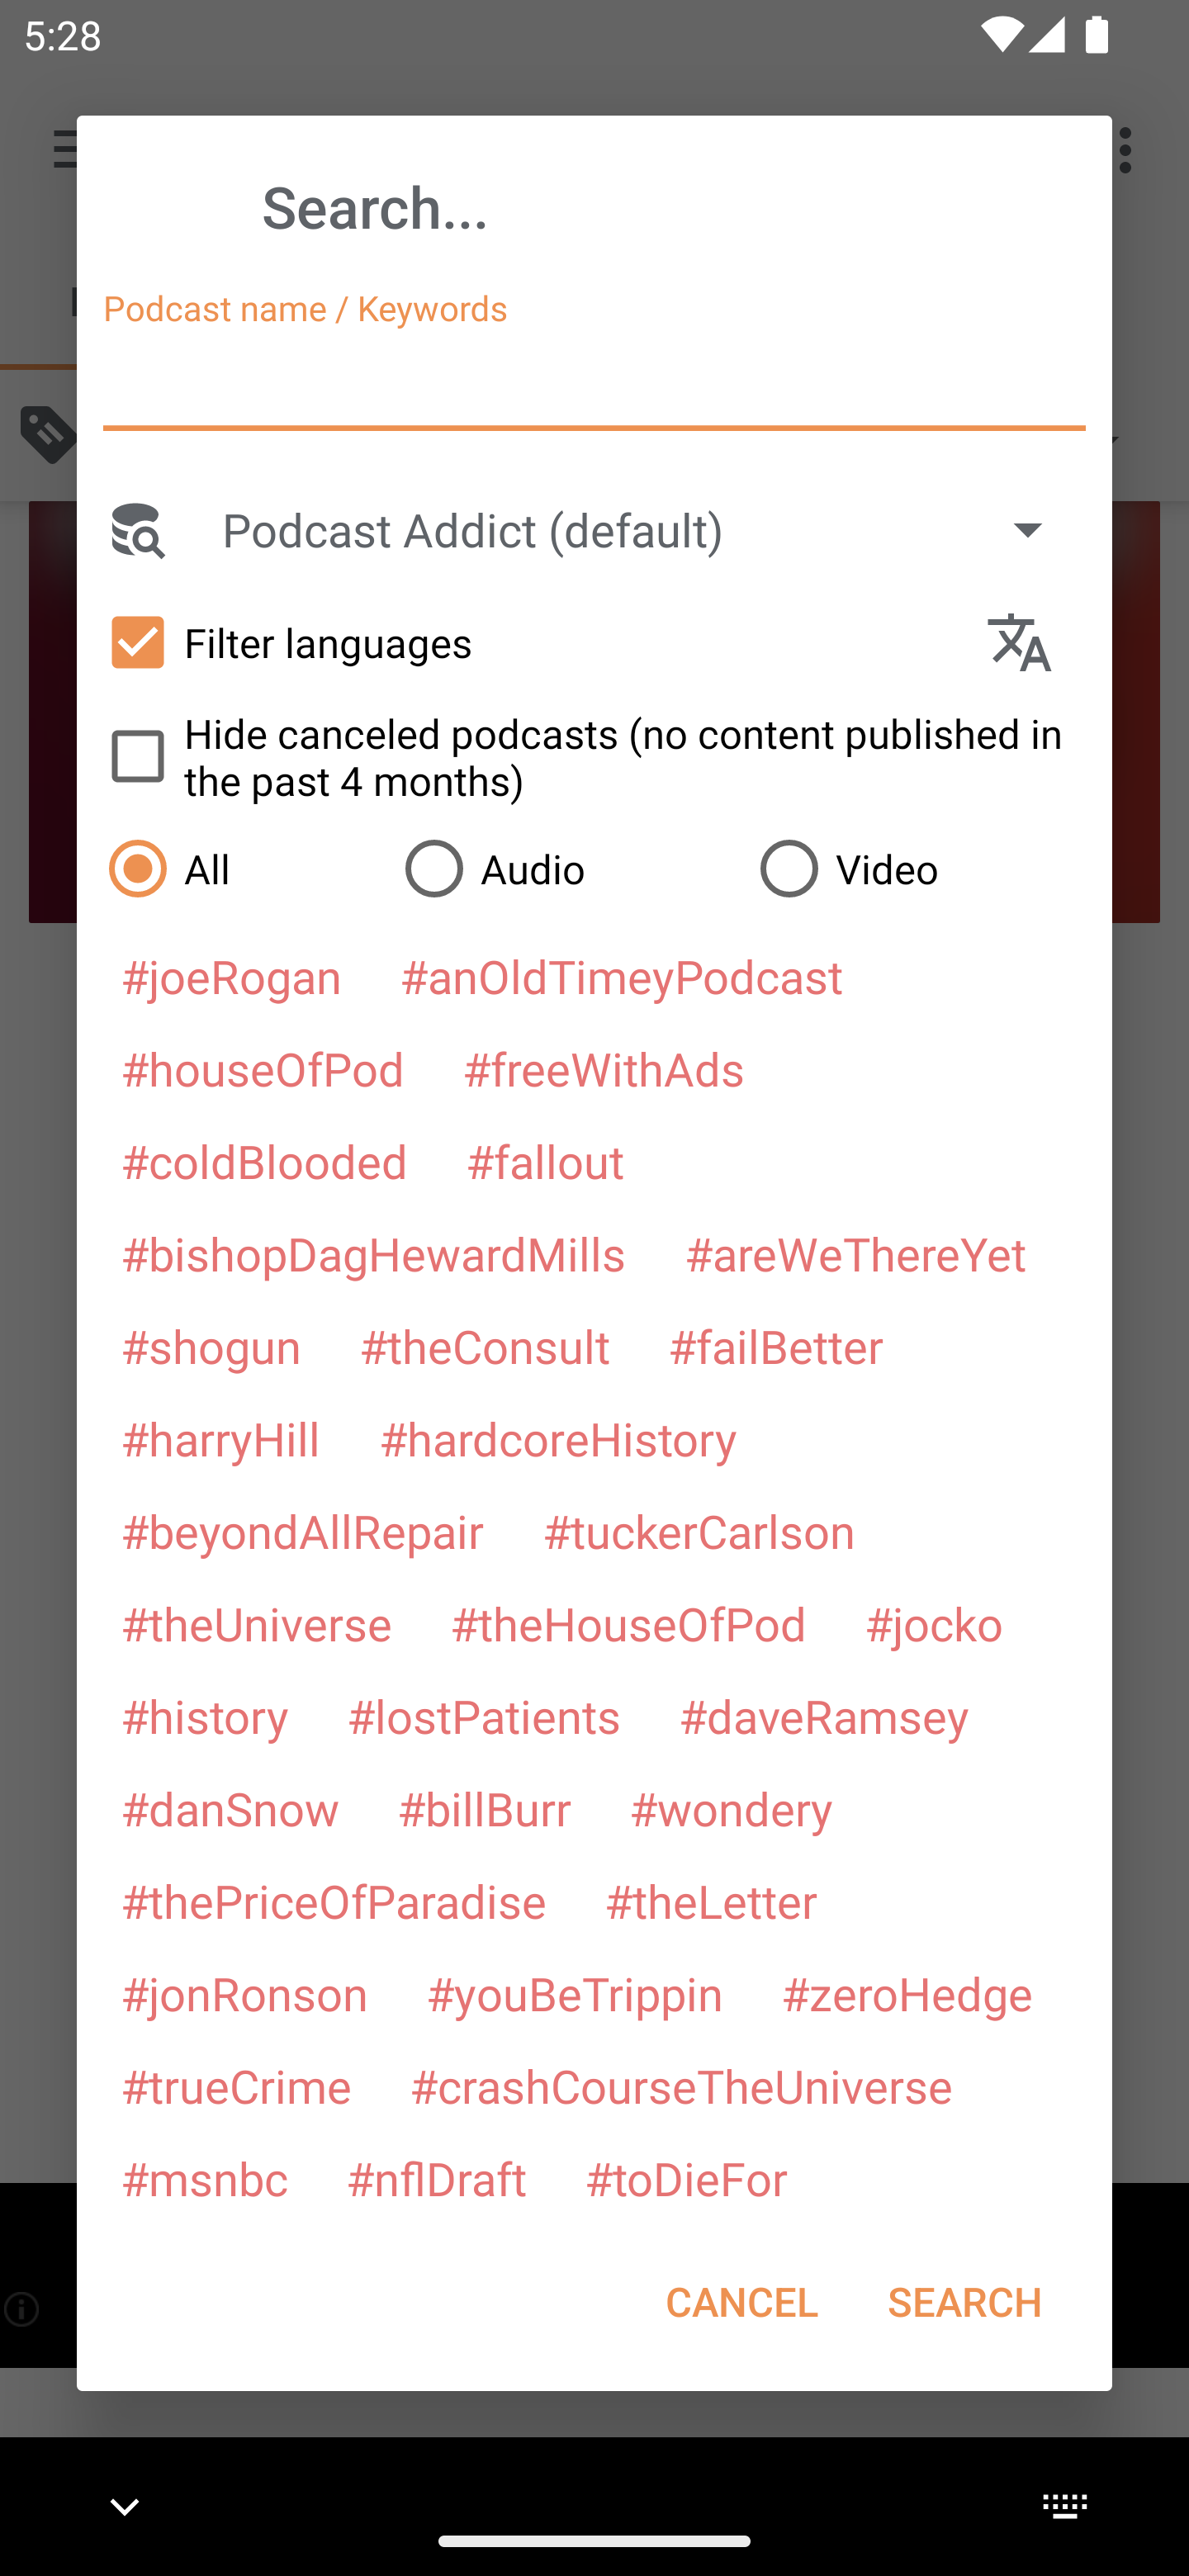 The image size is (1189, 2576). What do you see at coordinates (907, 1993) in the screenshot?
I see `#zeroHedge` at bounding box center [907, 1993].